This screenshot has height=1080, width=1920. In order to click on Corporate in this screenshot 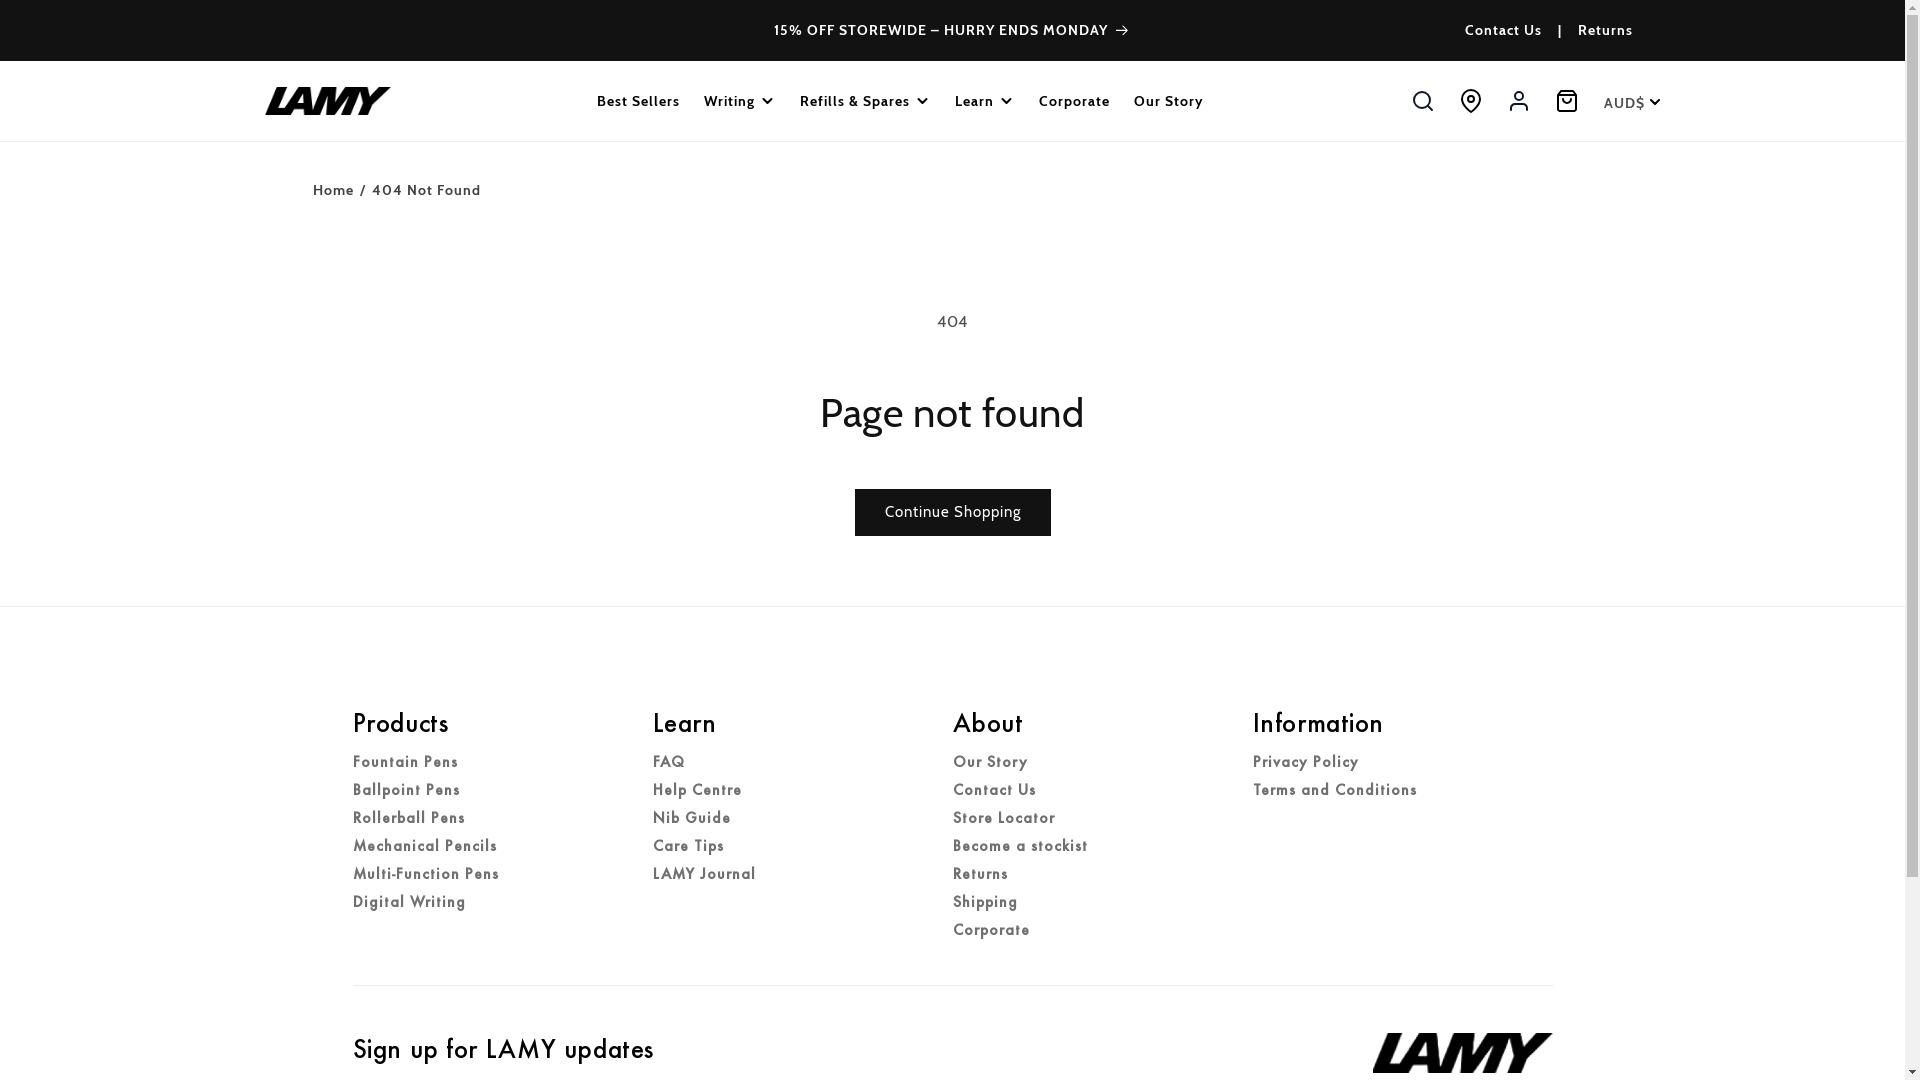, I will do `click(990, 930)`.